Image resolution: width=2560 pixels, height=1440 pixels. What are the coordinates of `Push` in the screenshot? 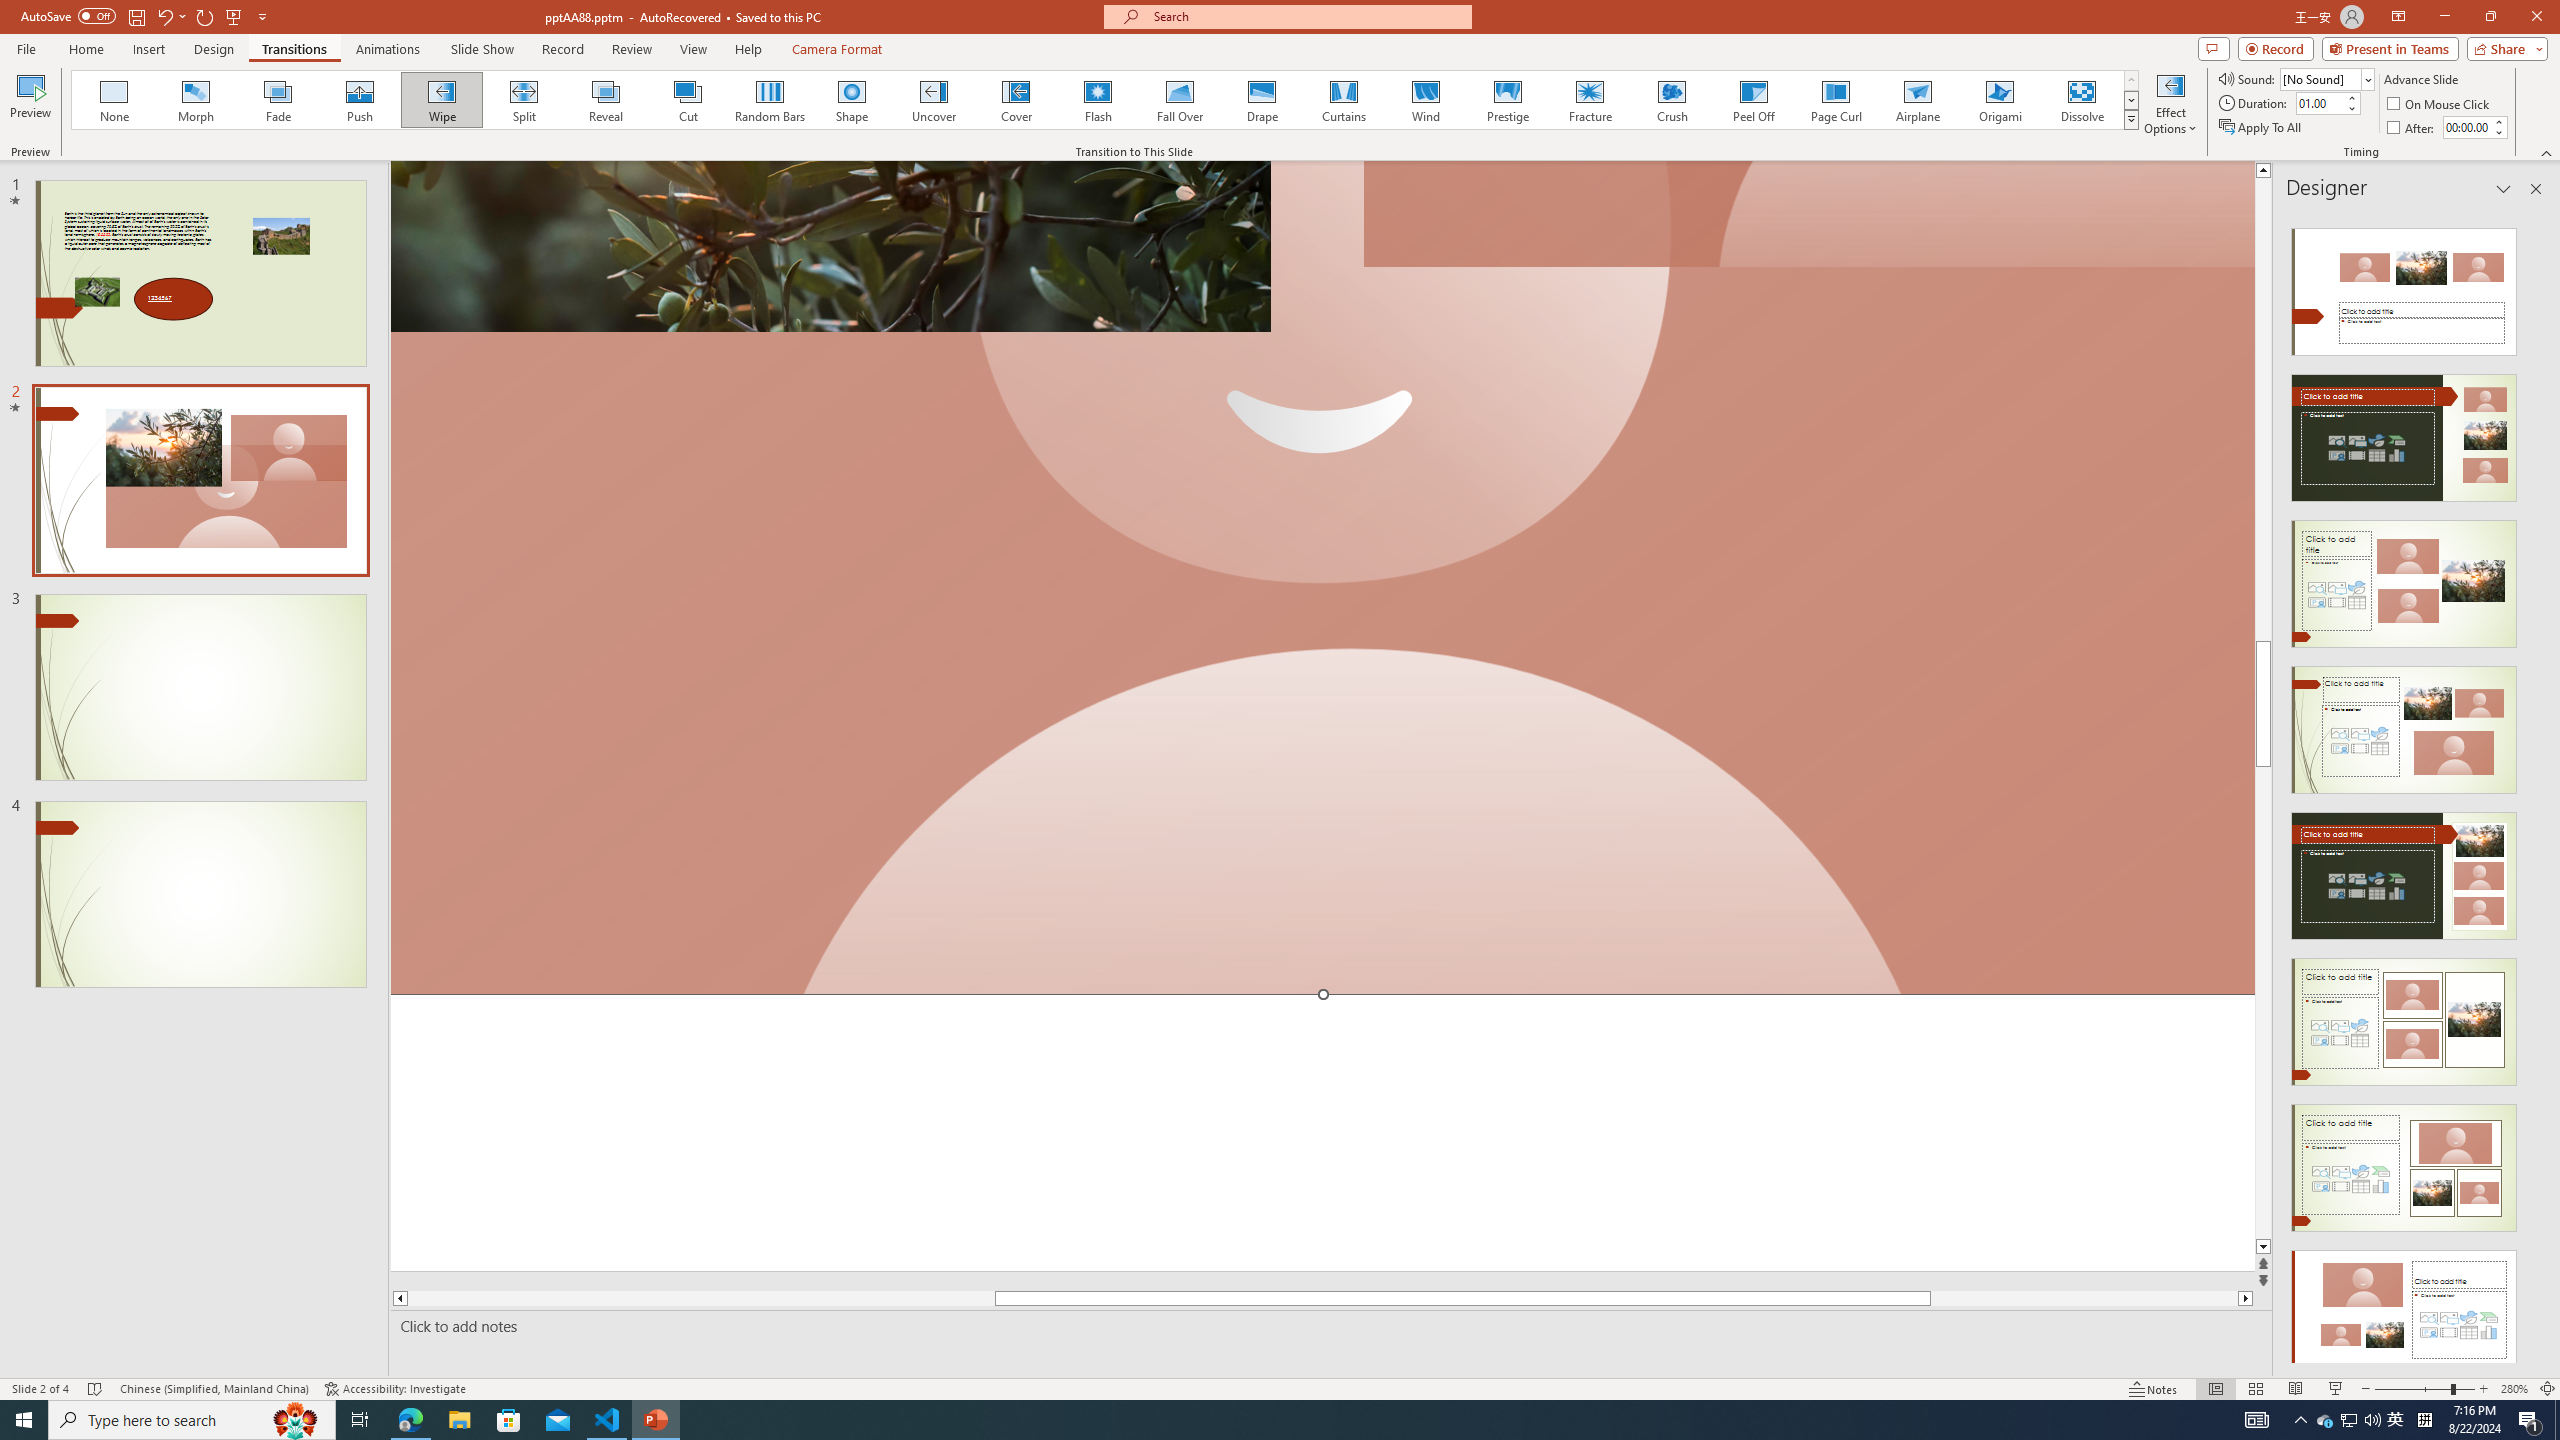 It's located at (360, 100).